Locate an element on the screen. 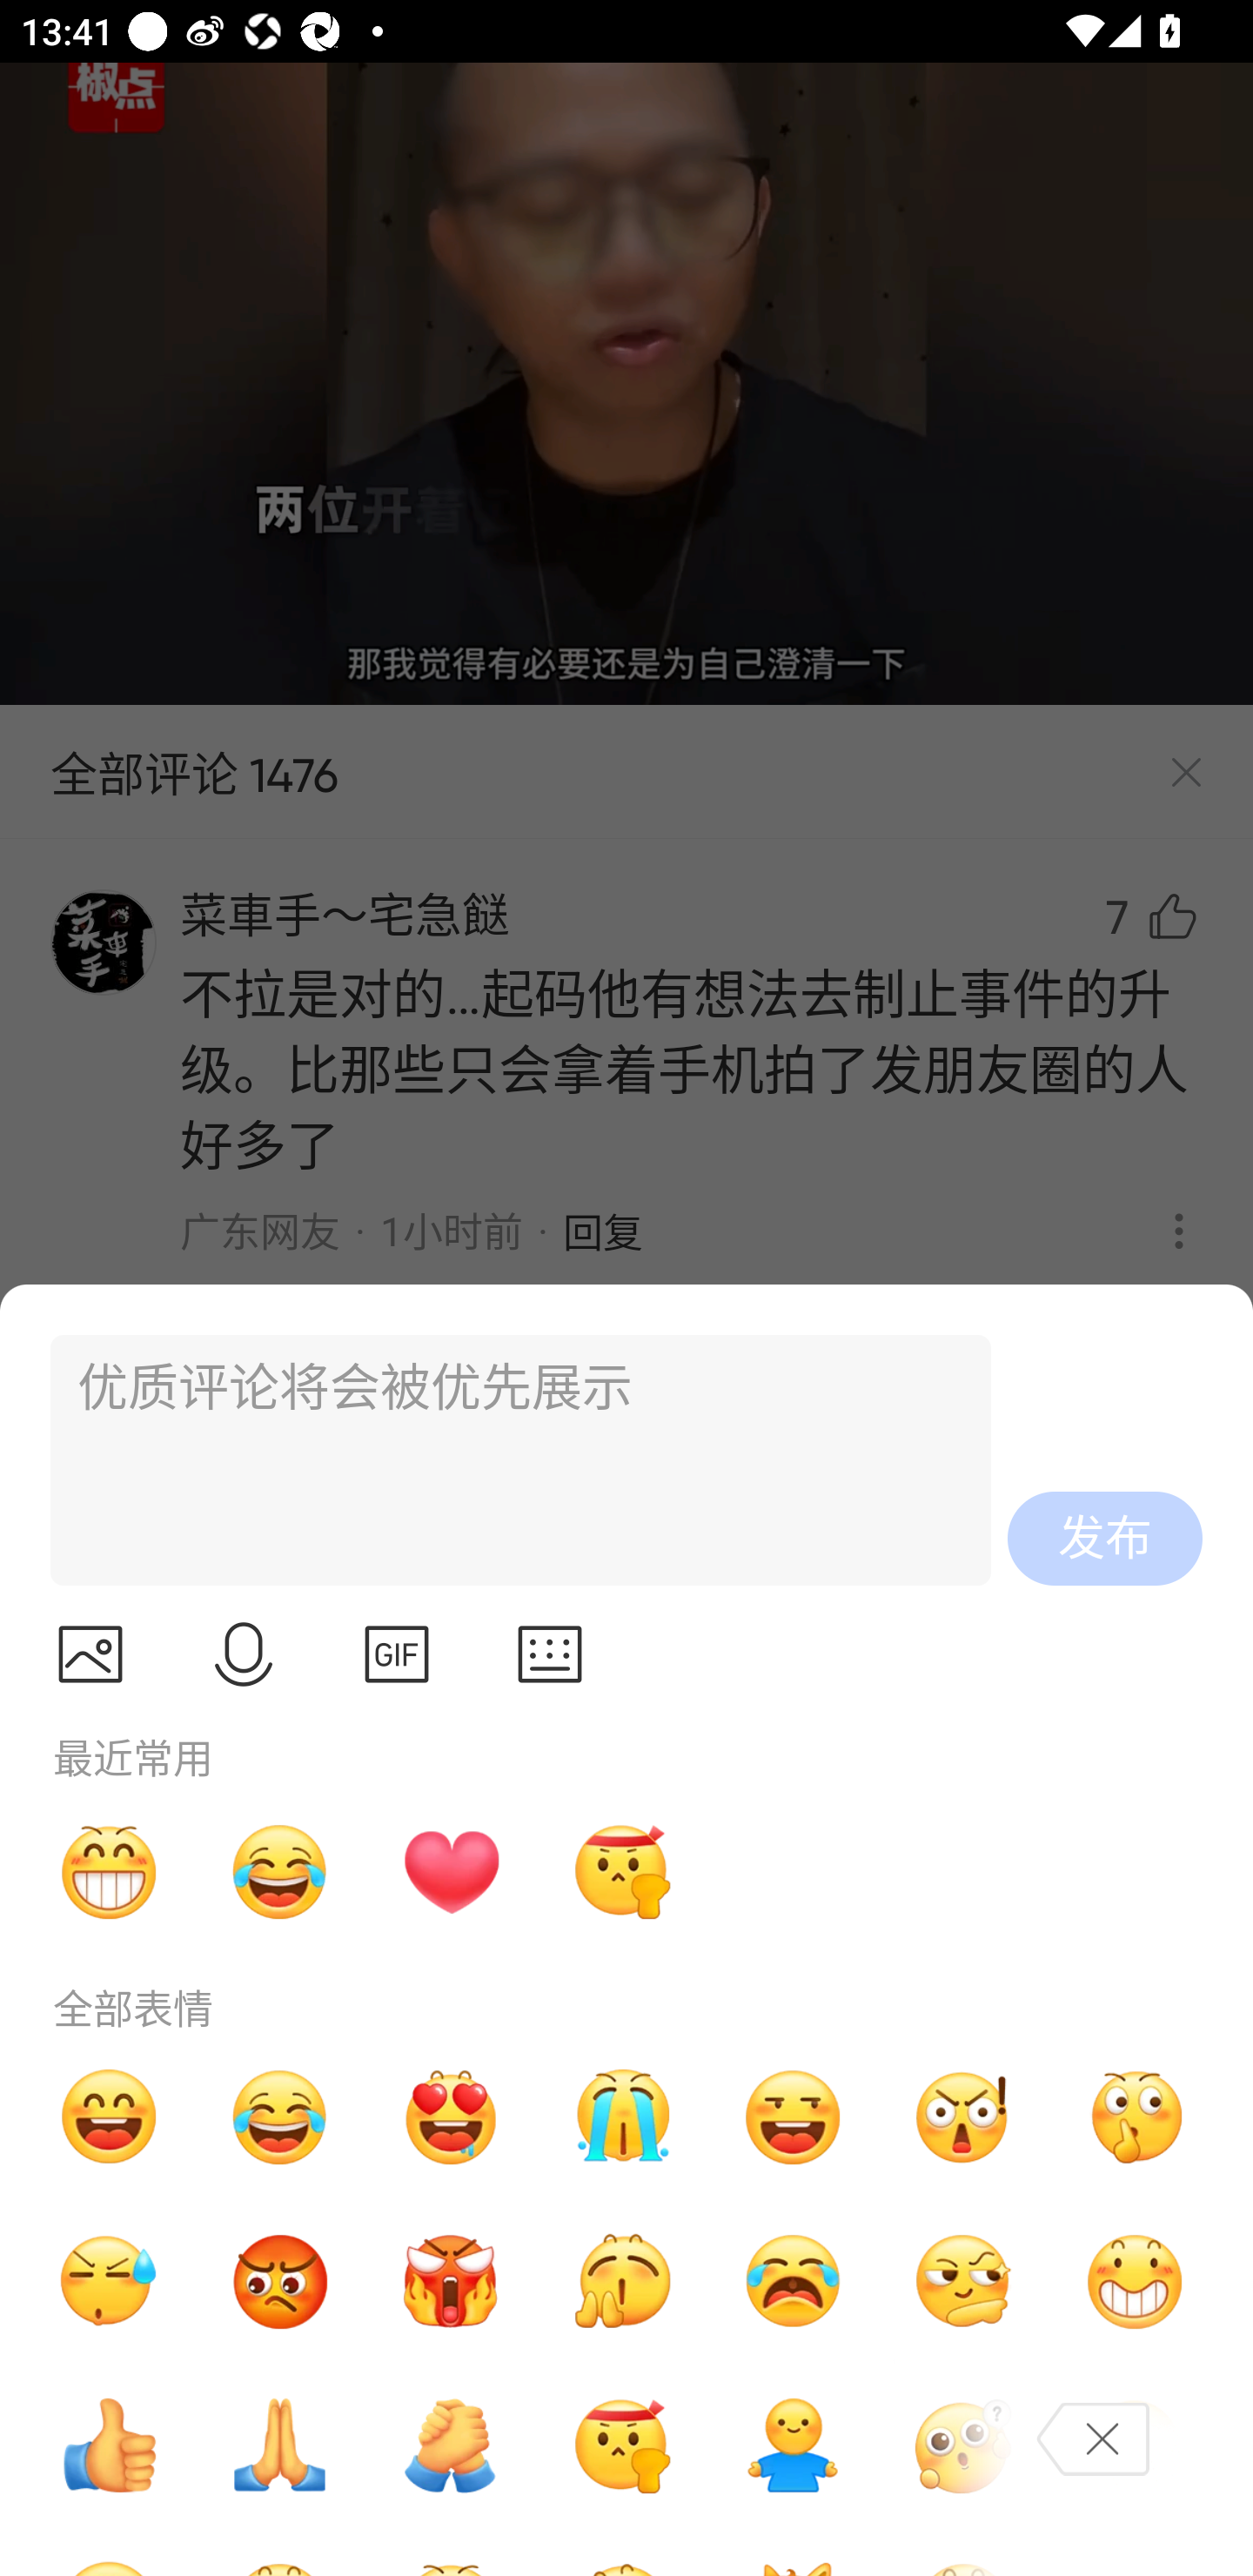   is located at coordinates (550, 1654).